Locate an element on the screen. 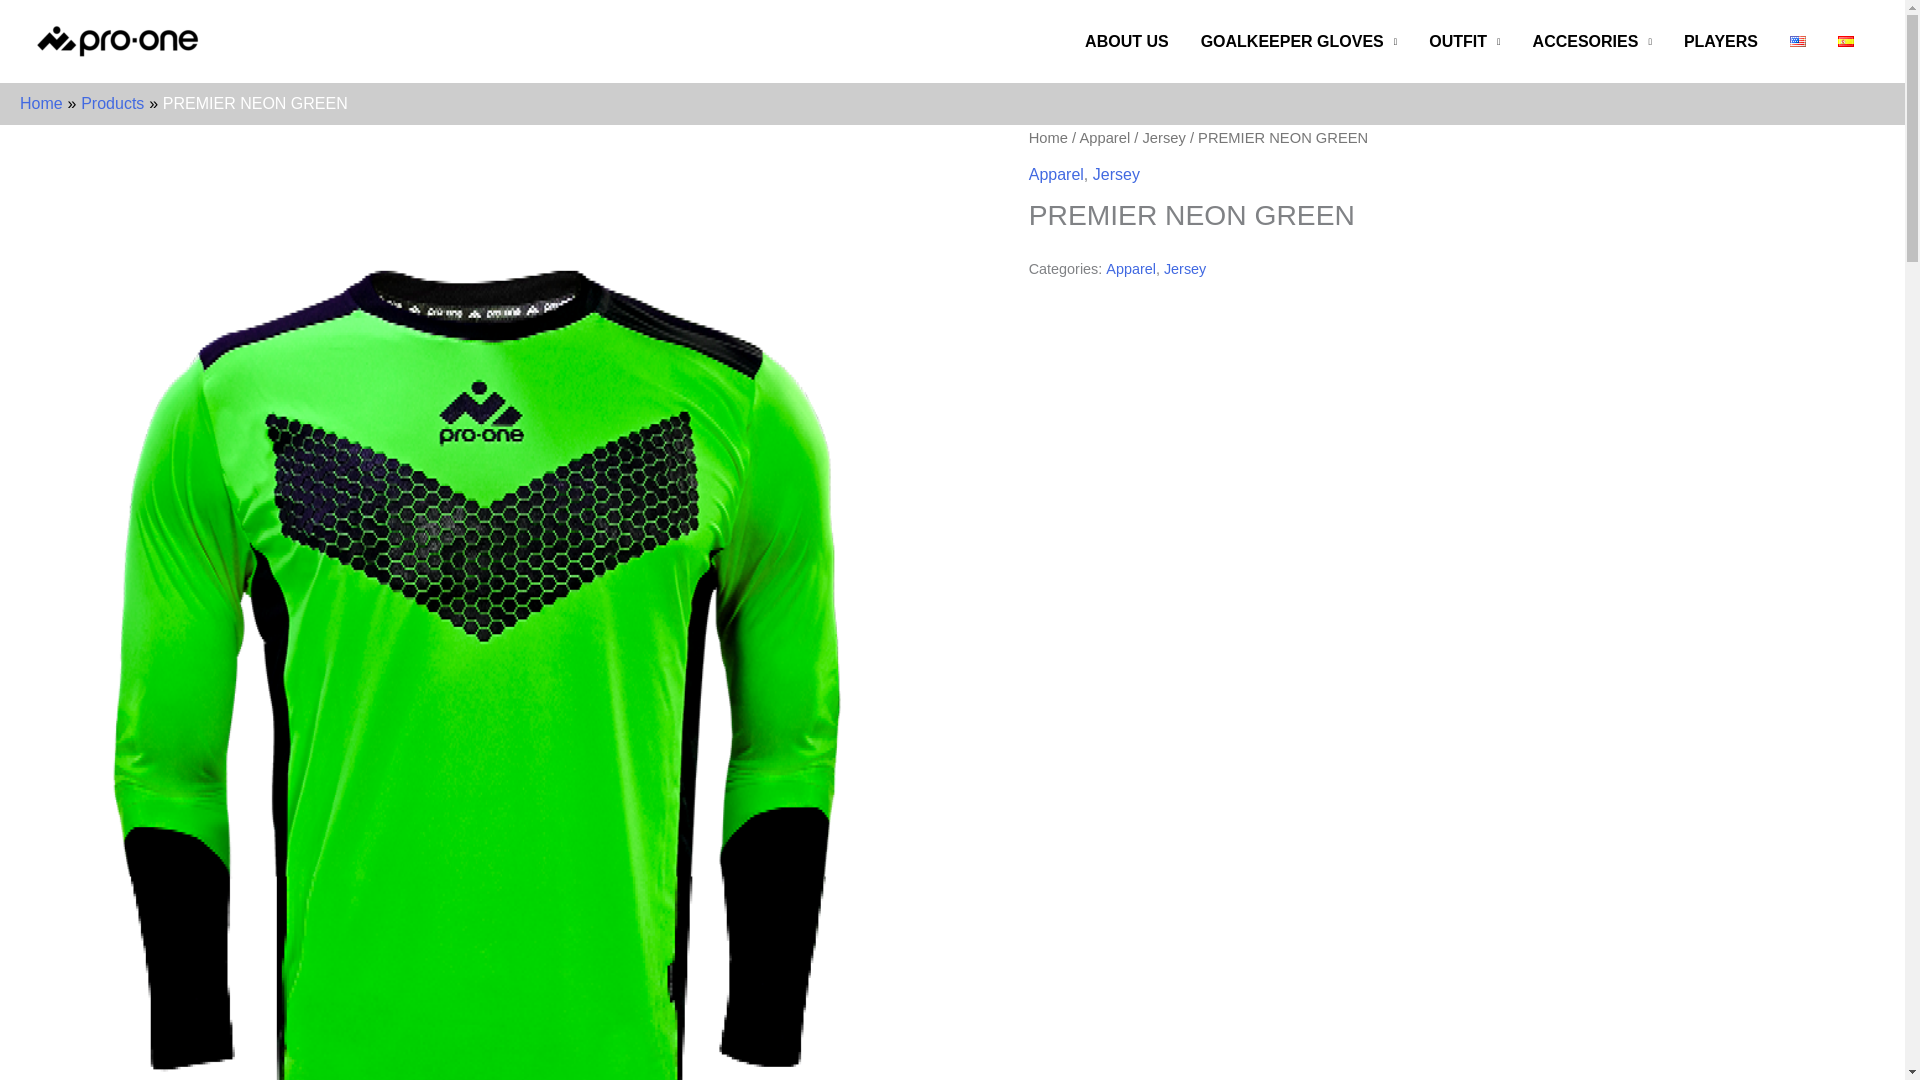 This screenshot has width=1920, height=1080. ACCESORIES is located at coordinates (1592, 40).